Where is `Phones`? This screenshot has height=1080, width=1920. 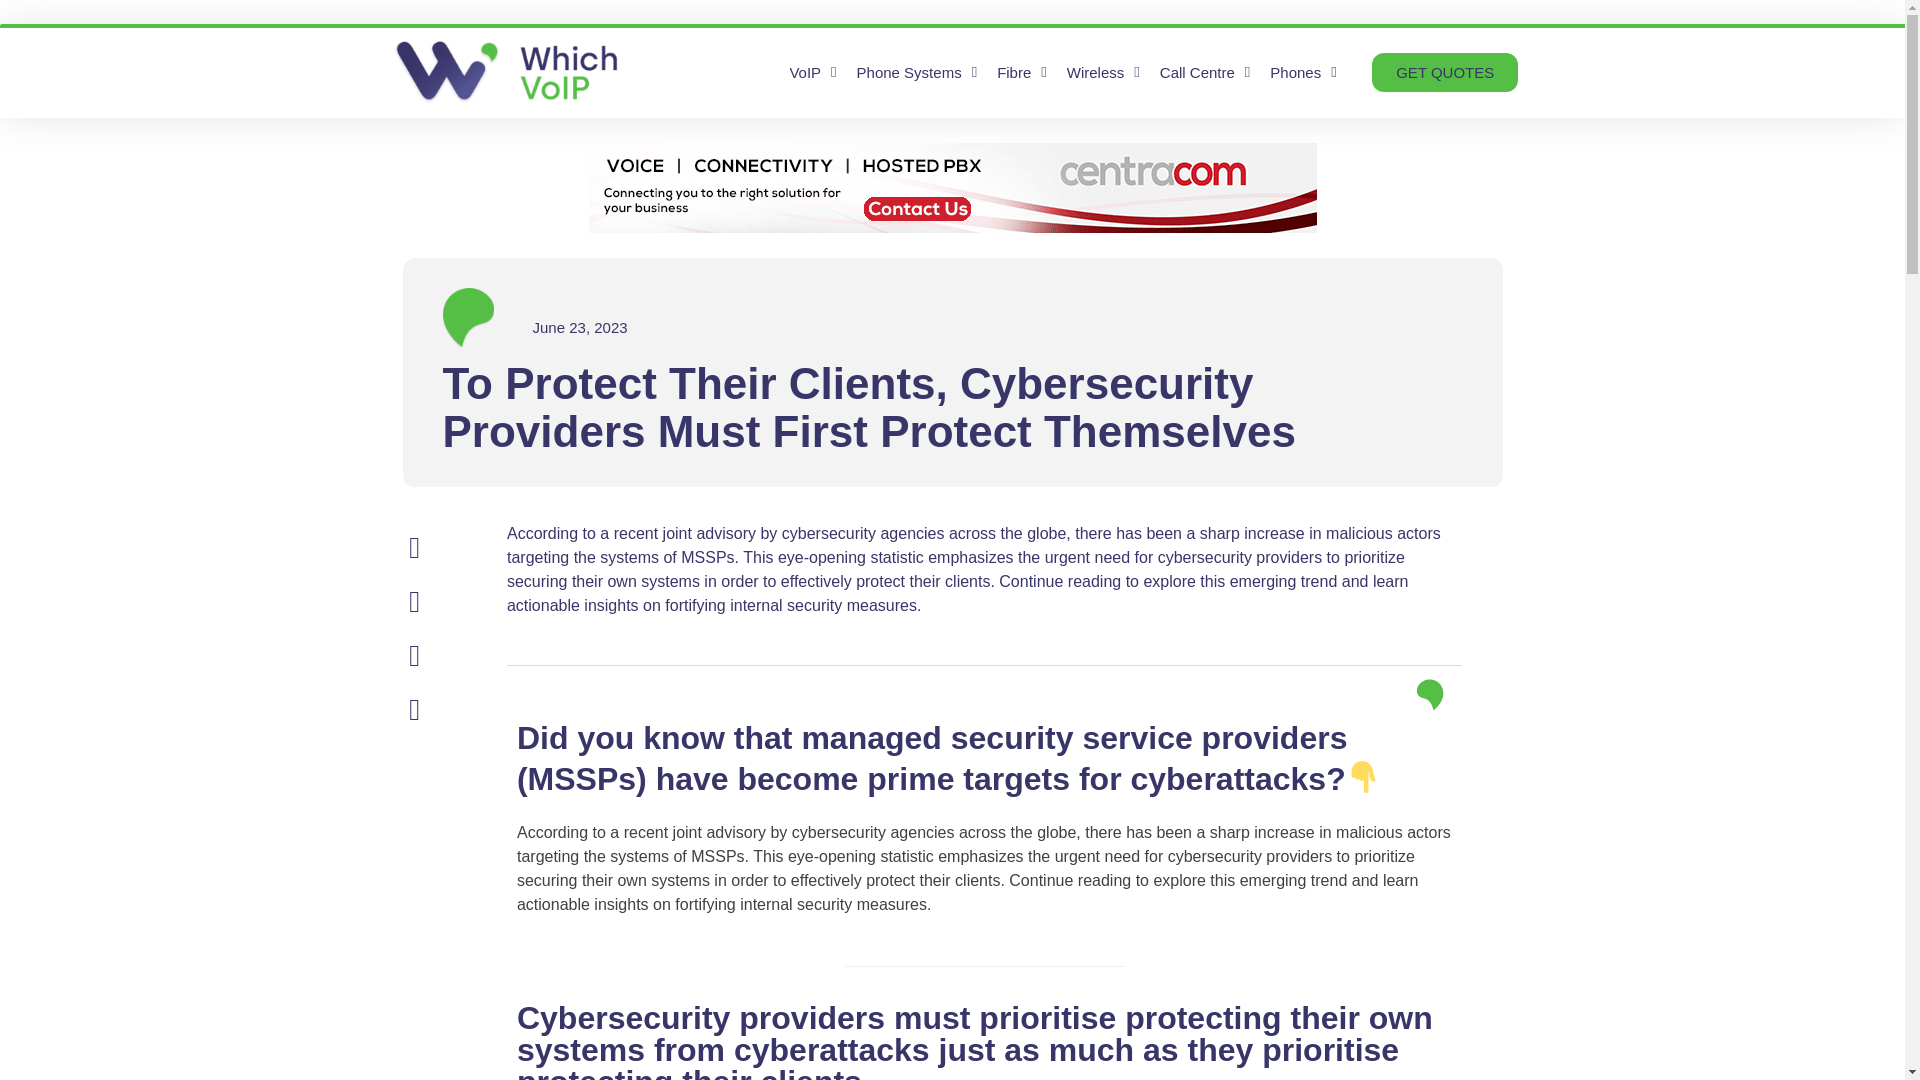 Phones is located at coordinates (1302, 72).